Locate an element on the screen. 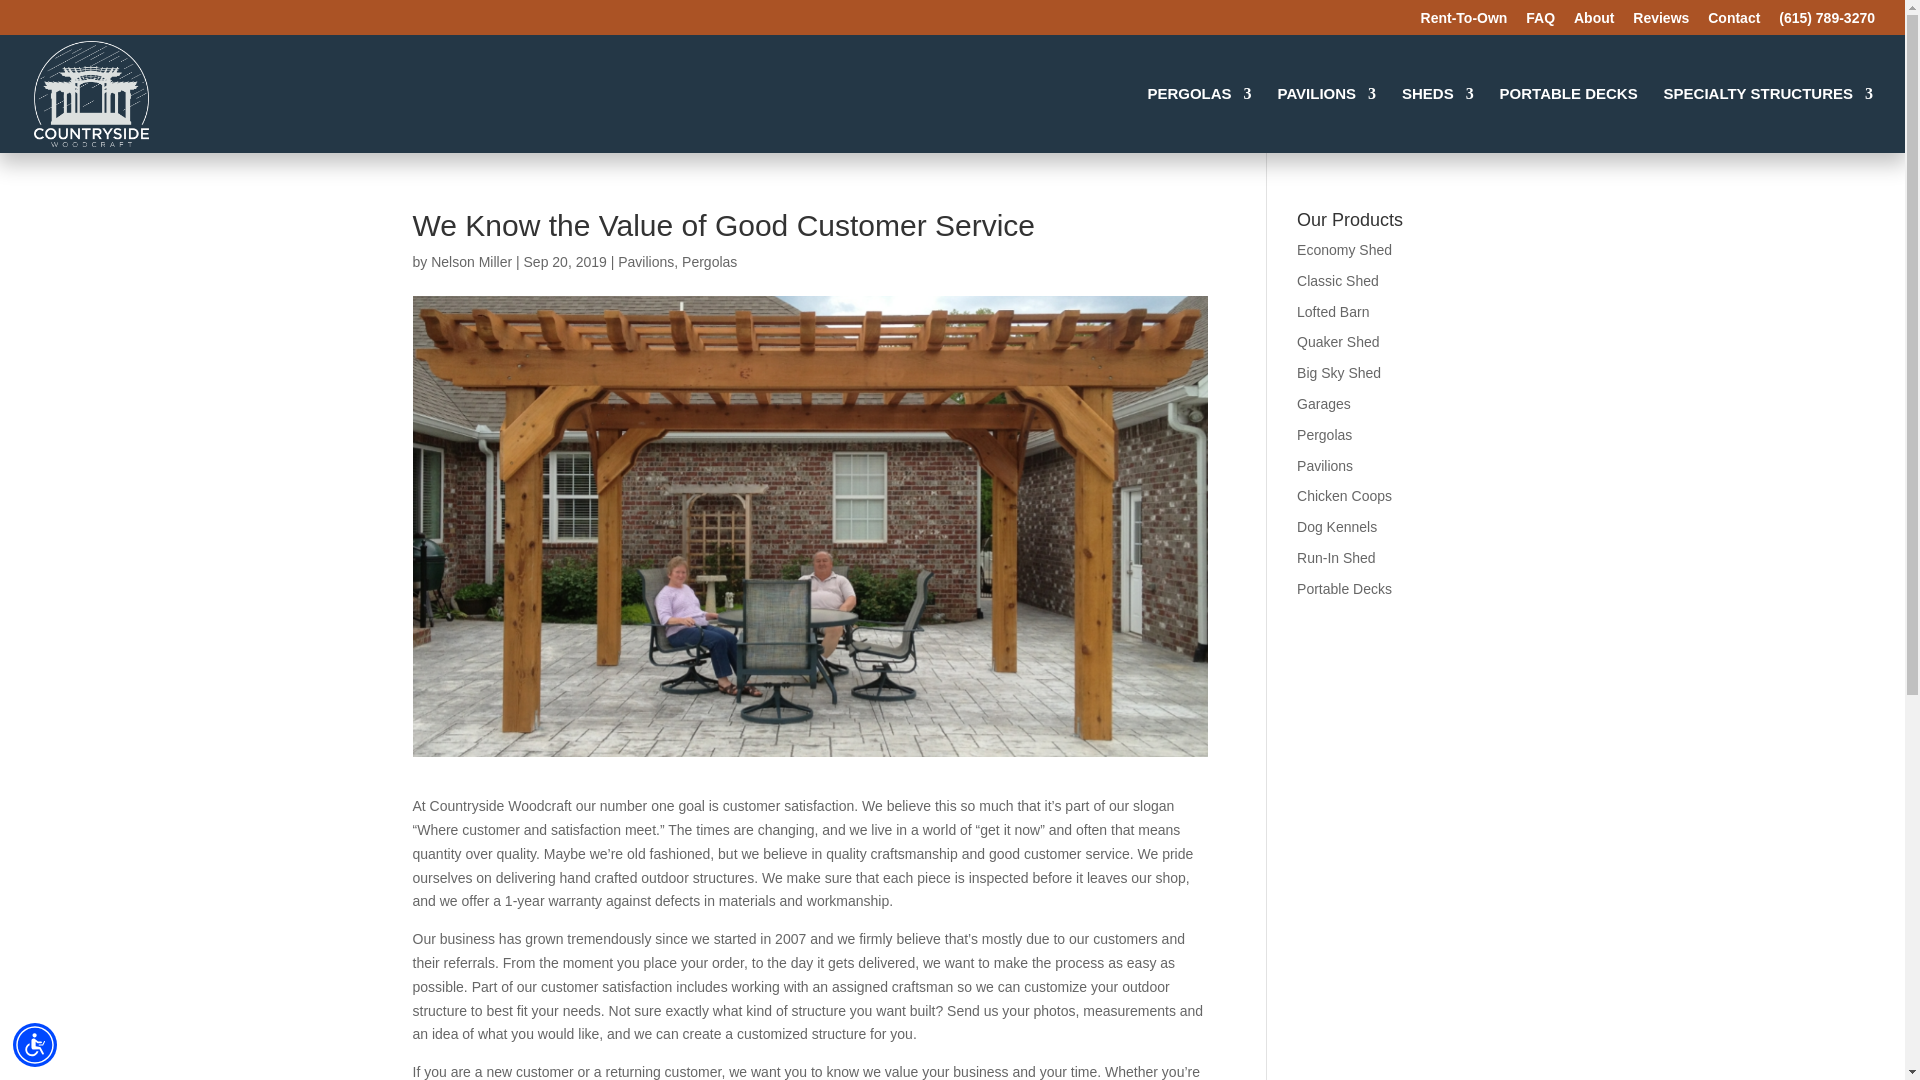  Accessibility Menu is located at coordinates (35, 1044).